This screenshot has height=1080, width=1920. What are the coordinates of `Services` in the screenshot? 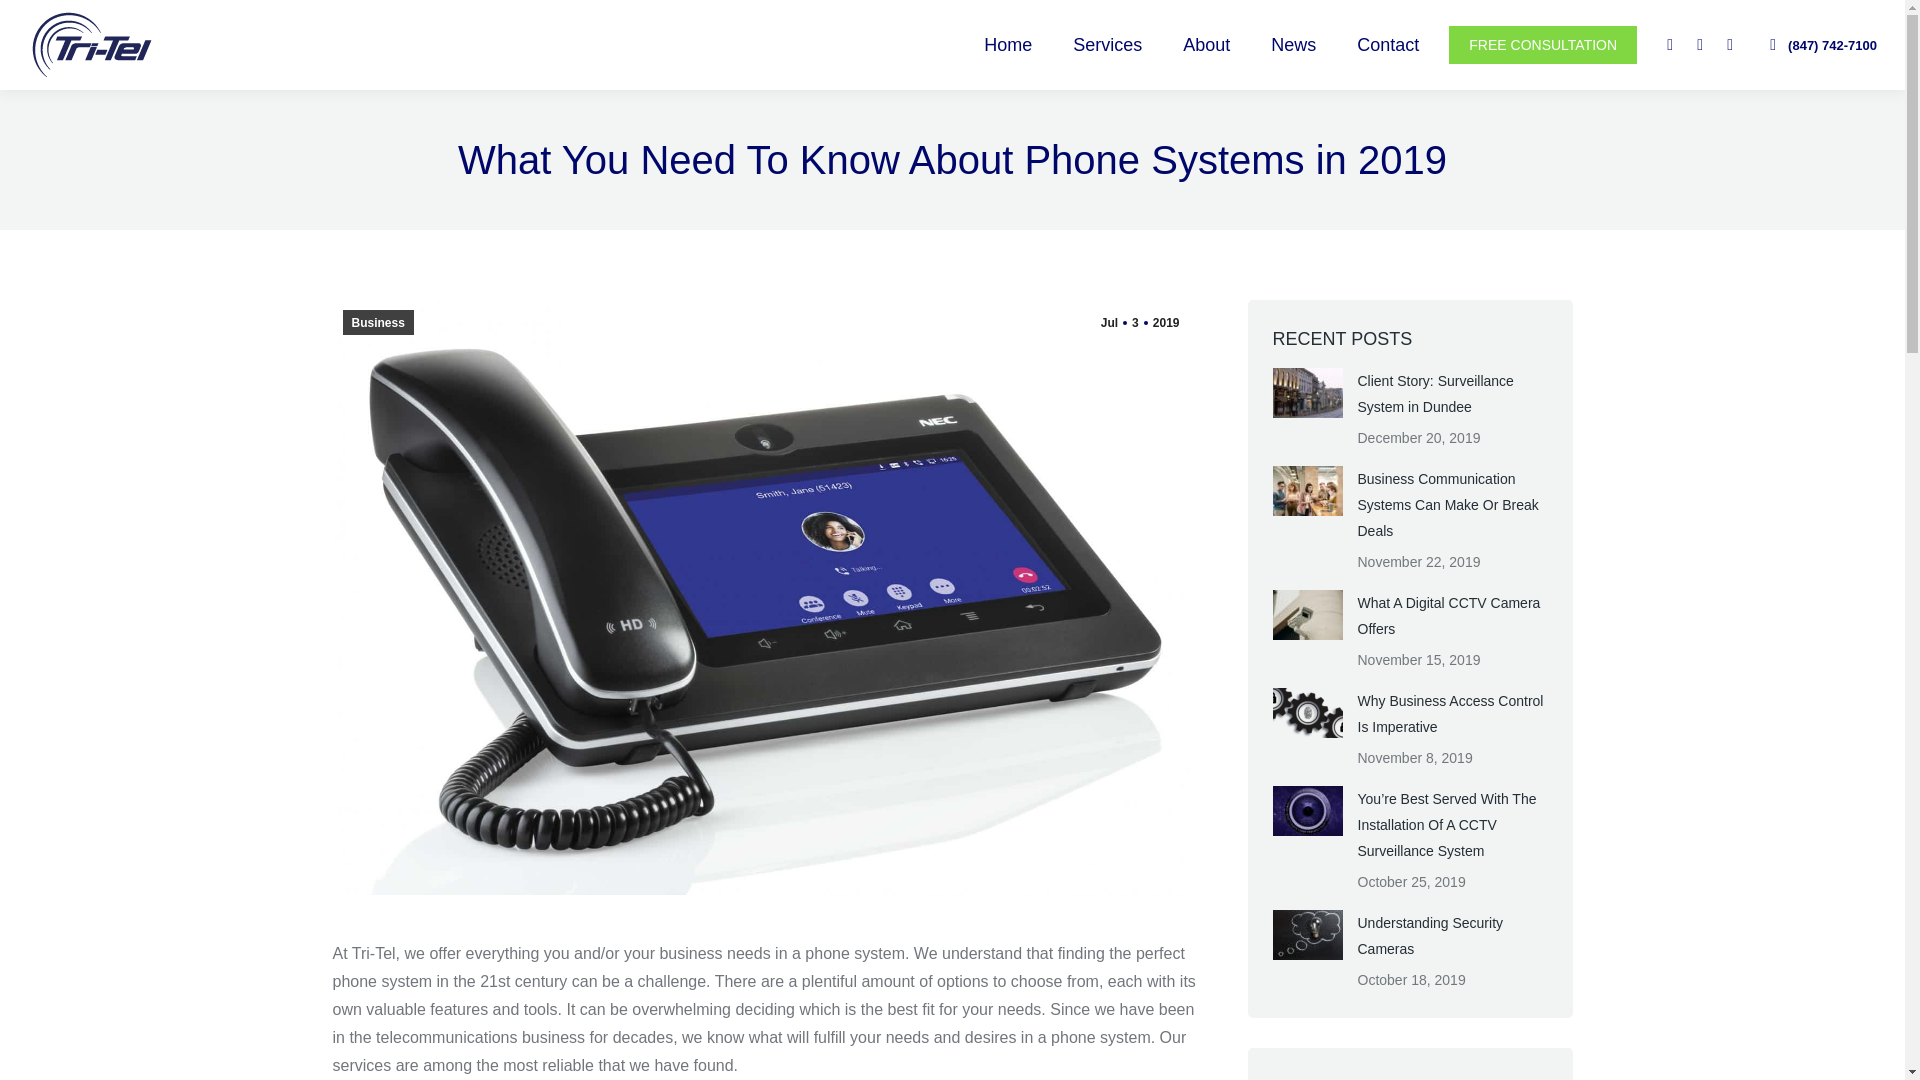 It's located at (1106, 44).